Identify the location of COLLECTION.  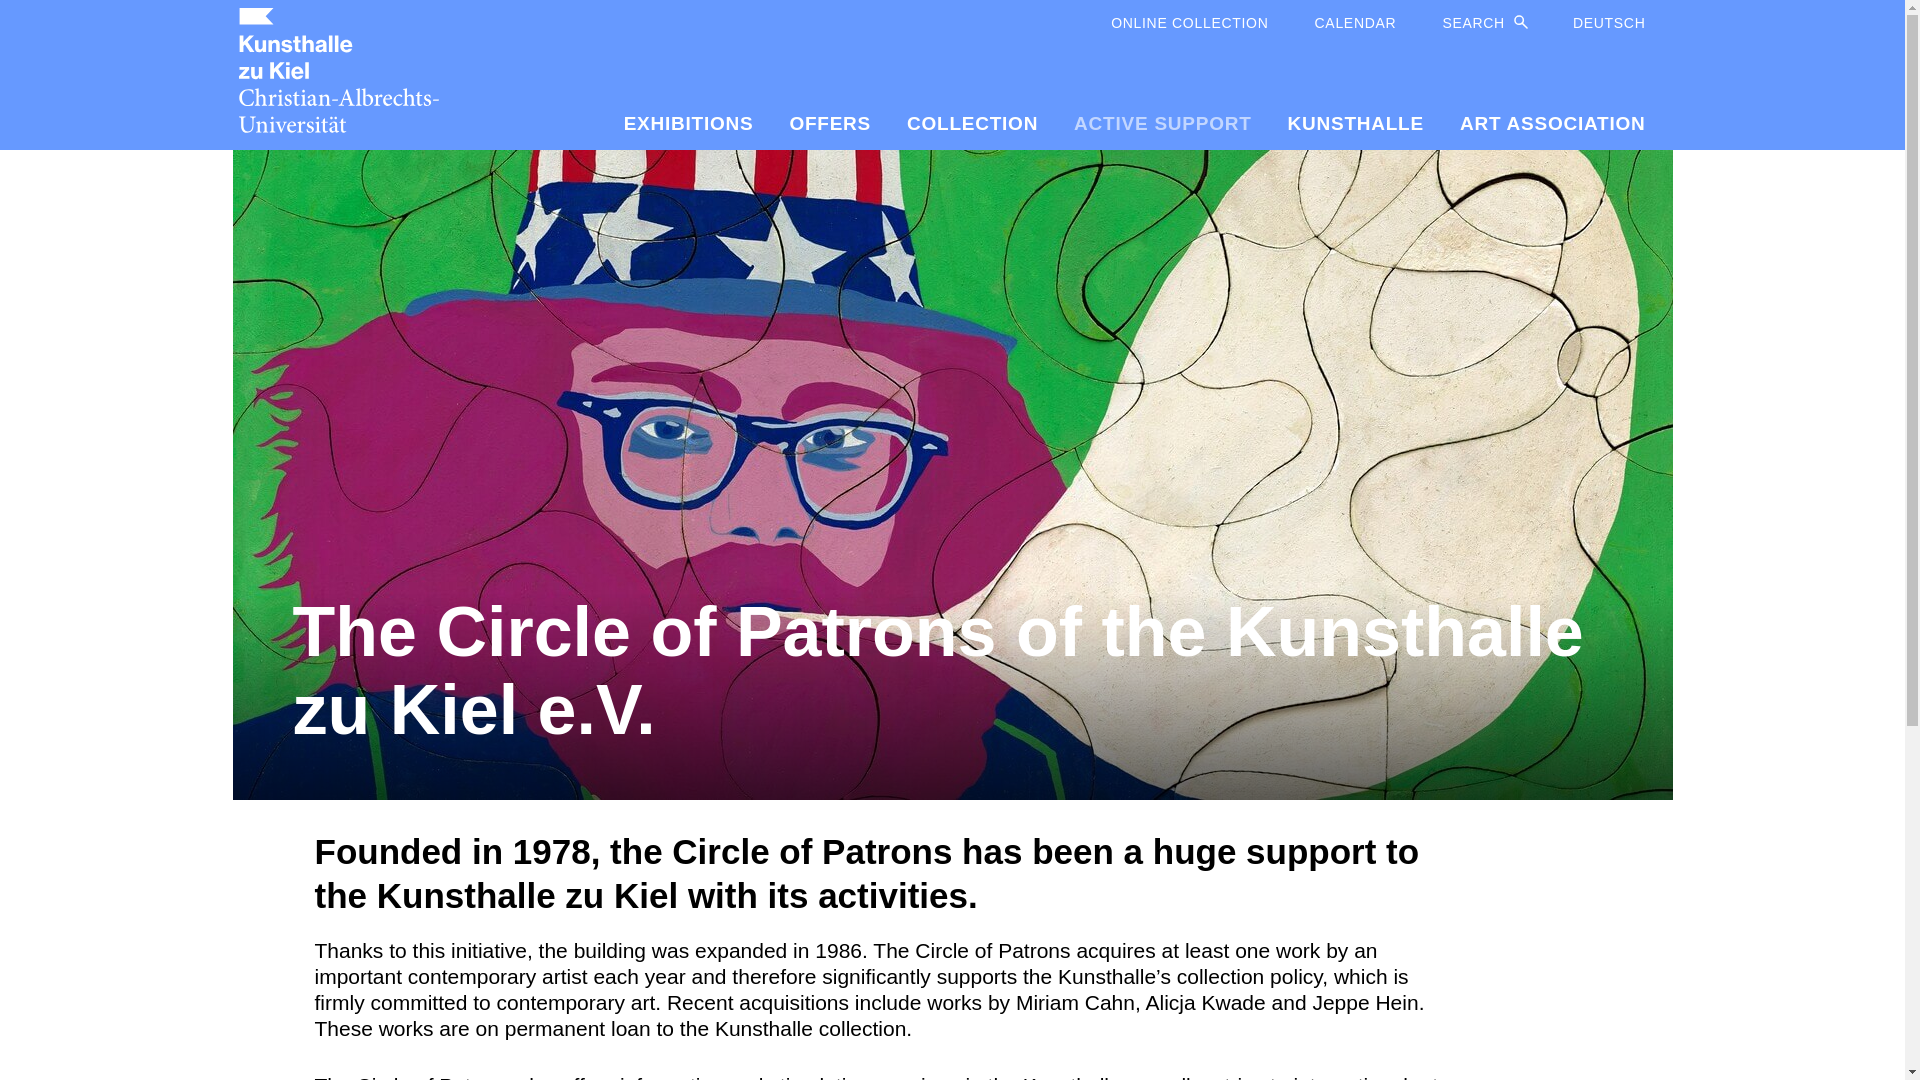
(972, 124).